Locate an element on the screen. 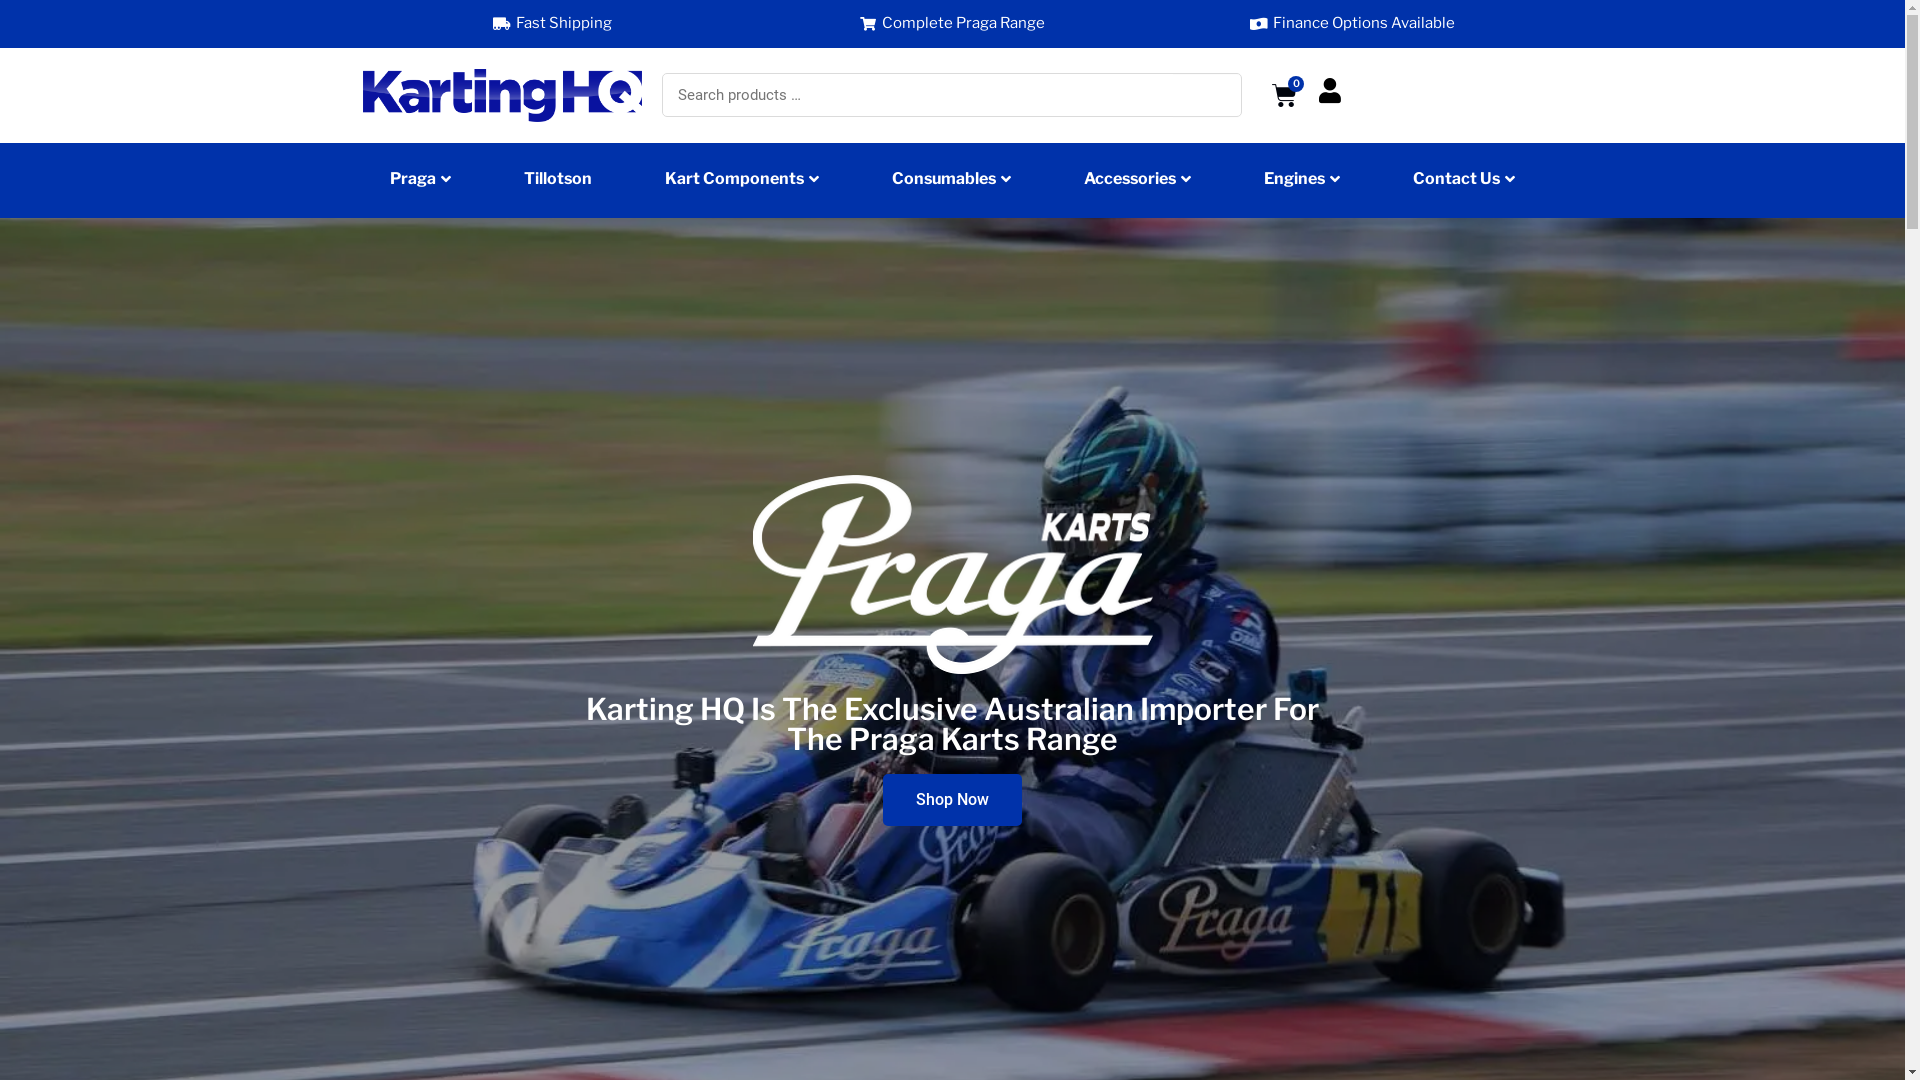  Praga is located at coordinates (420, 181).